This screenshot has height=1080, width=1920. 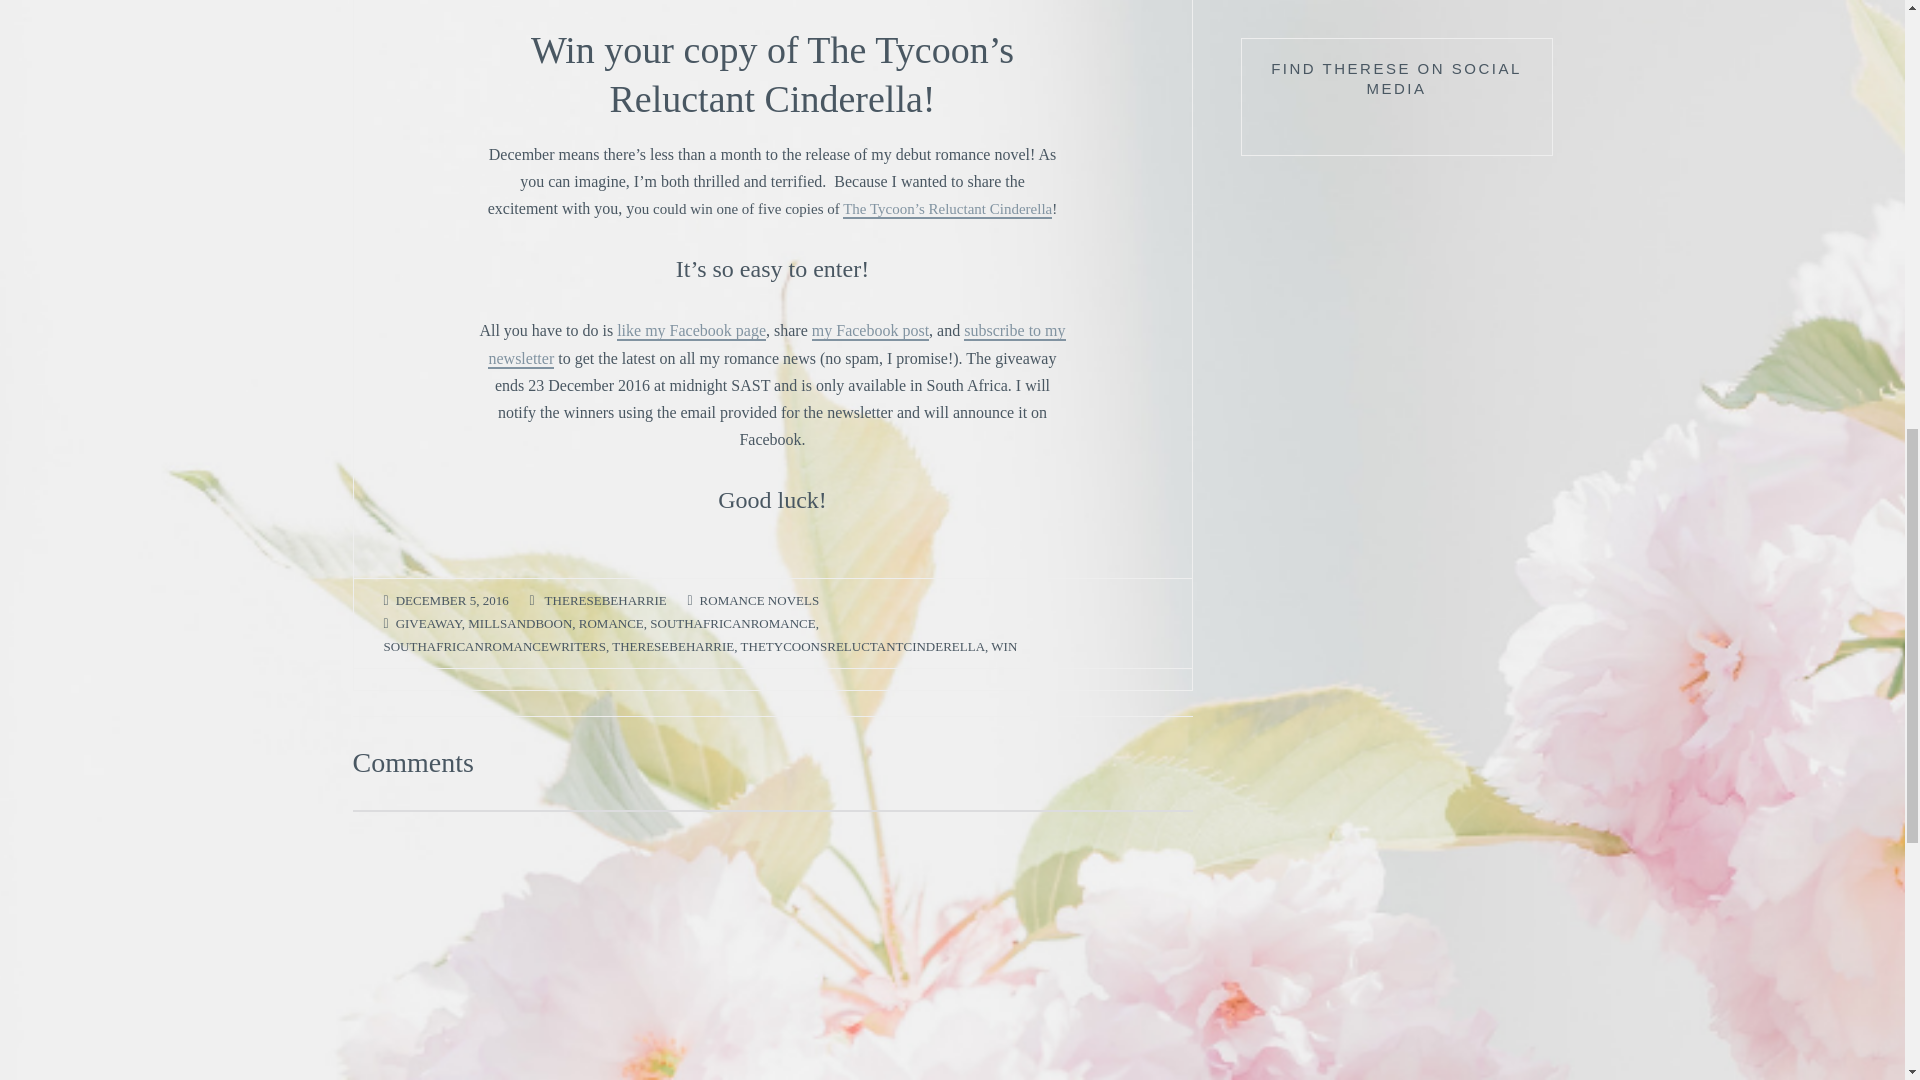 What do you see at coordinates (760, 601) in the screenshot?
I see `ROMANCE NOVELS` at bounding box center [760, 601].